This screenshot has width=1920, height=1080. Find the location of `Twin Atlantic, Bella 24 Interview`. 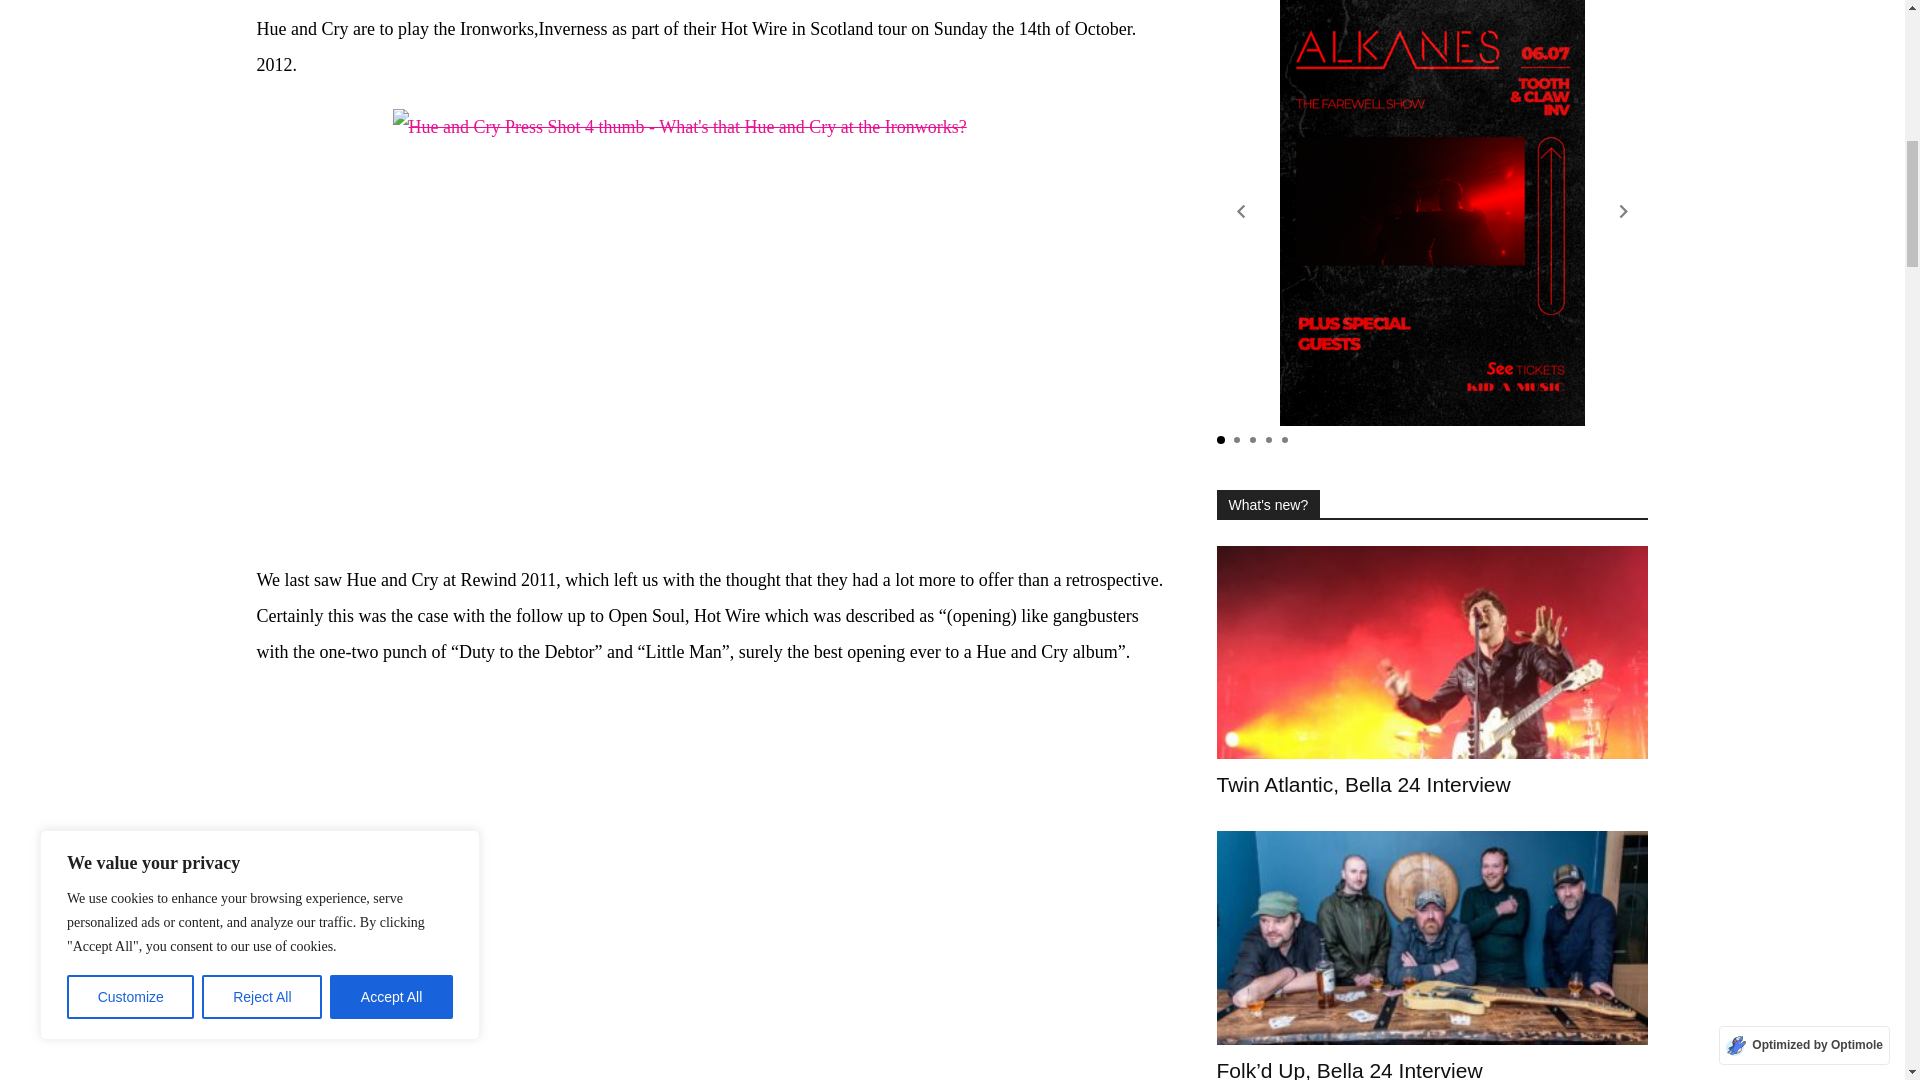

Twin Atlantic, Bella 24 Interview is located at coordinates (1431, 652).